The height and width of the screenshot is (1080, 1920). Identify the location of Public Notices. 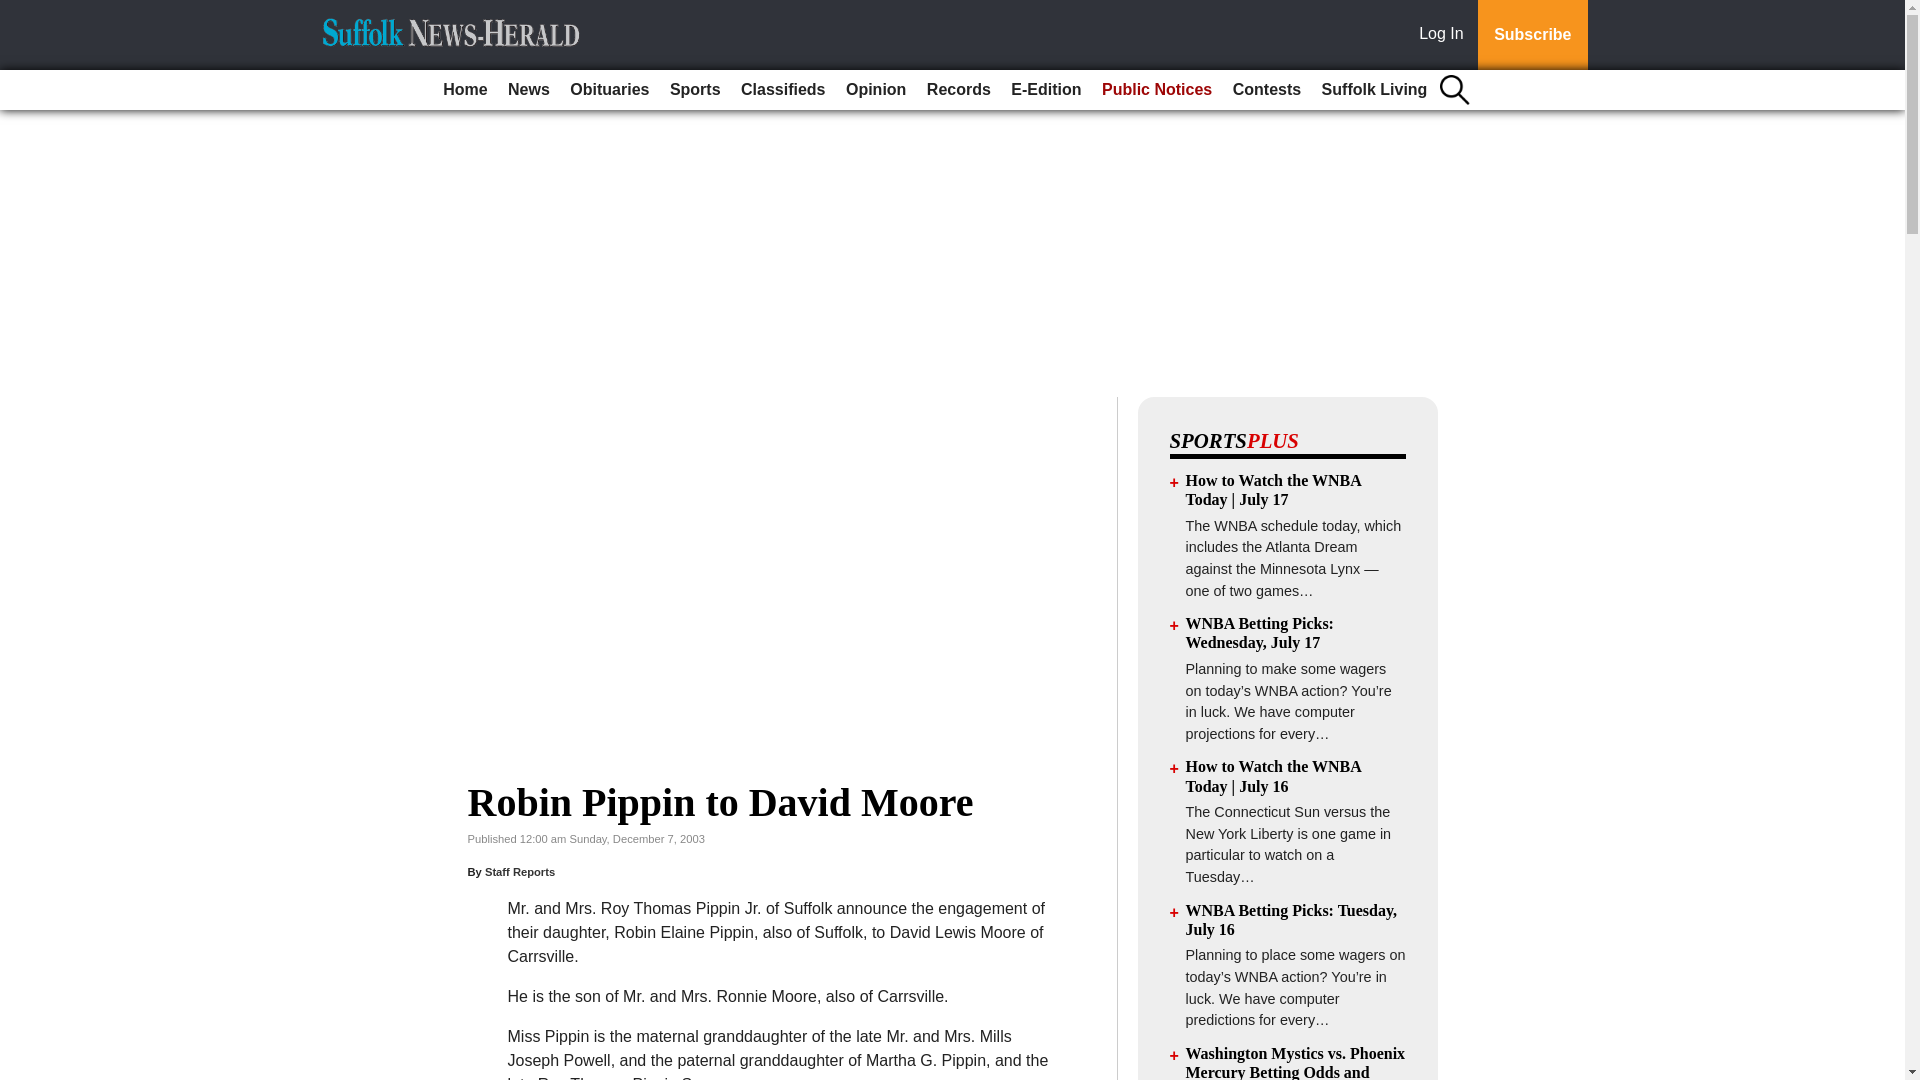
(1156, 90).